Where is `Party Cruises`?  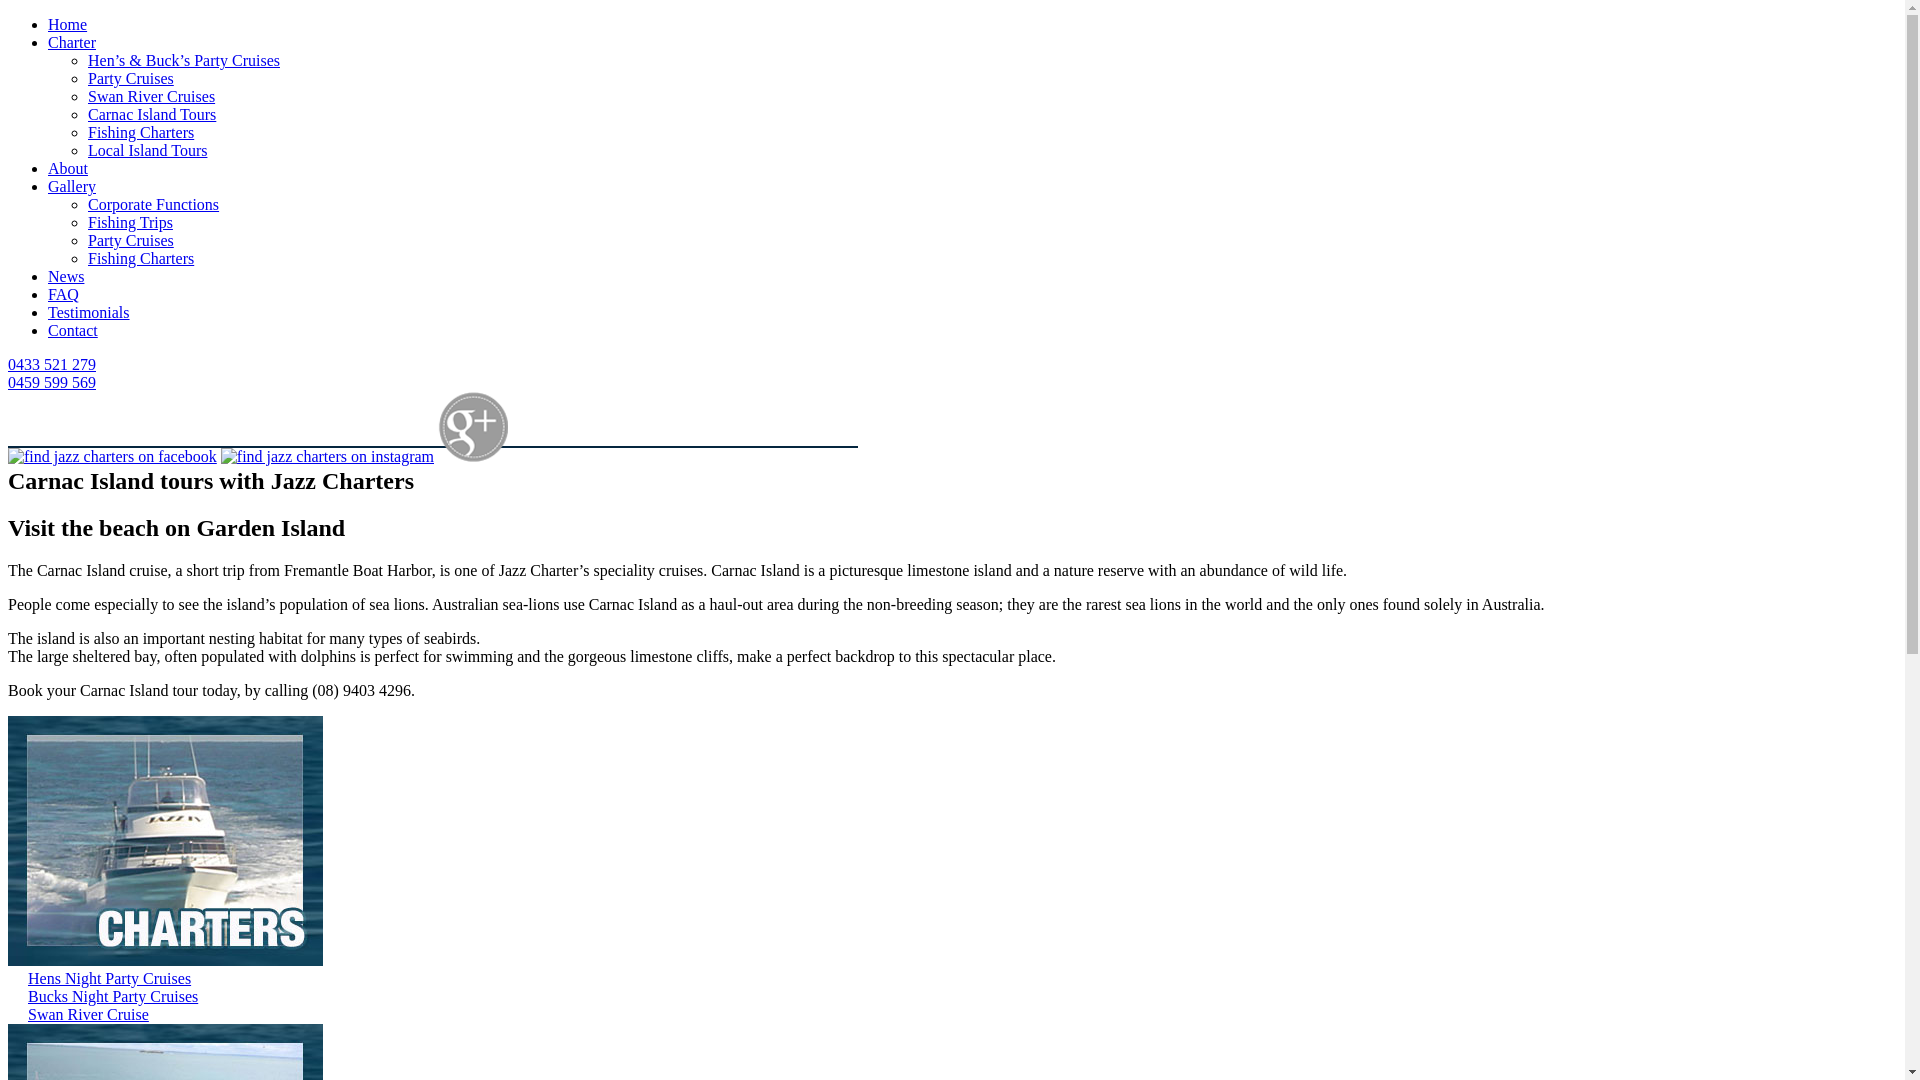
Party Cruises is located at coordinates (131, 78).